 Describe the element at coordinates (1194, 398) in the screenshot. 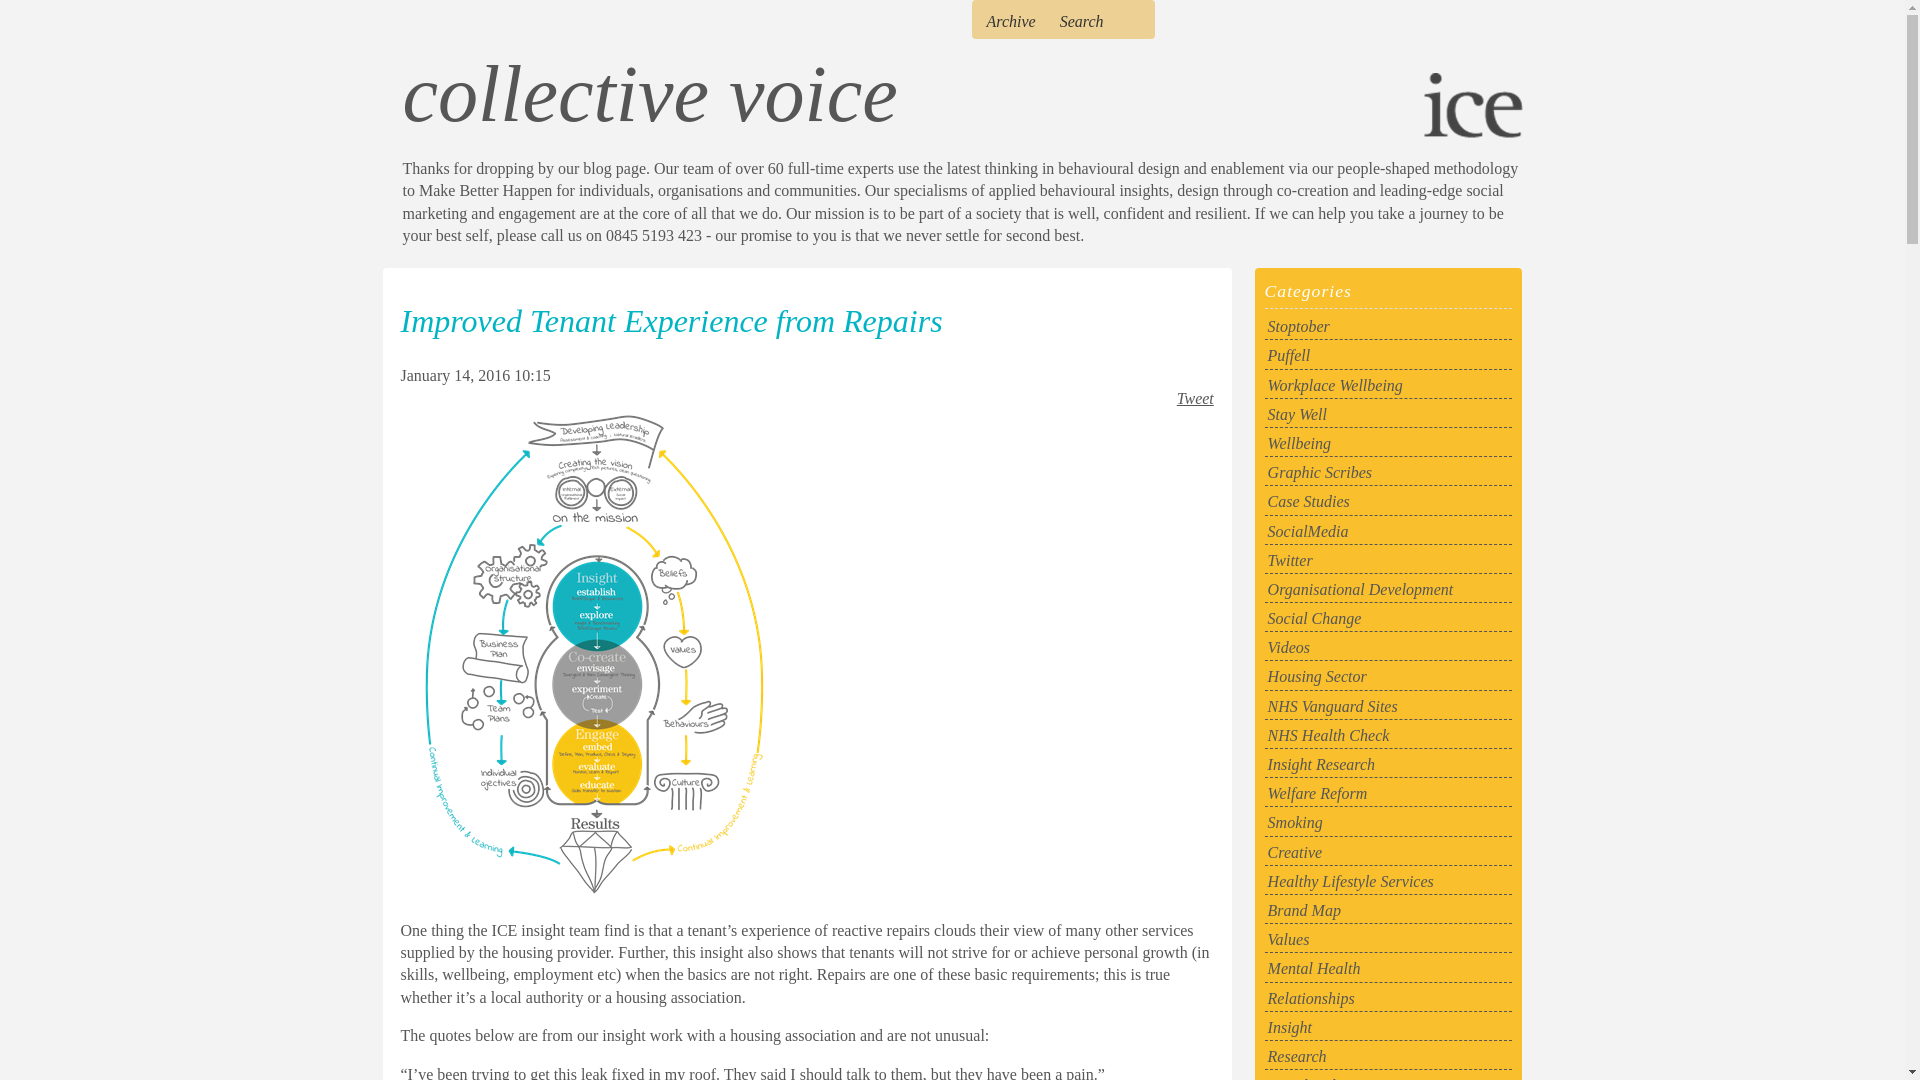

I see `Tweet` at that location.